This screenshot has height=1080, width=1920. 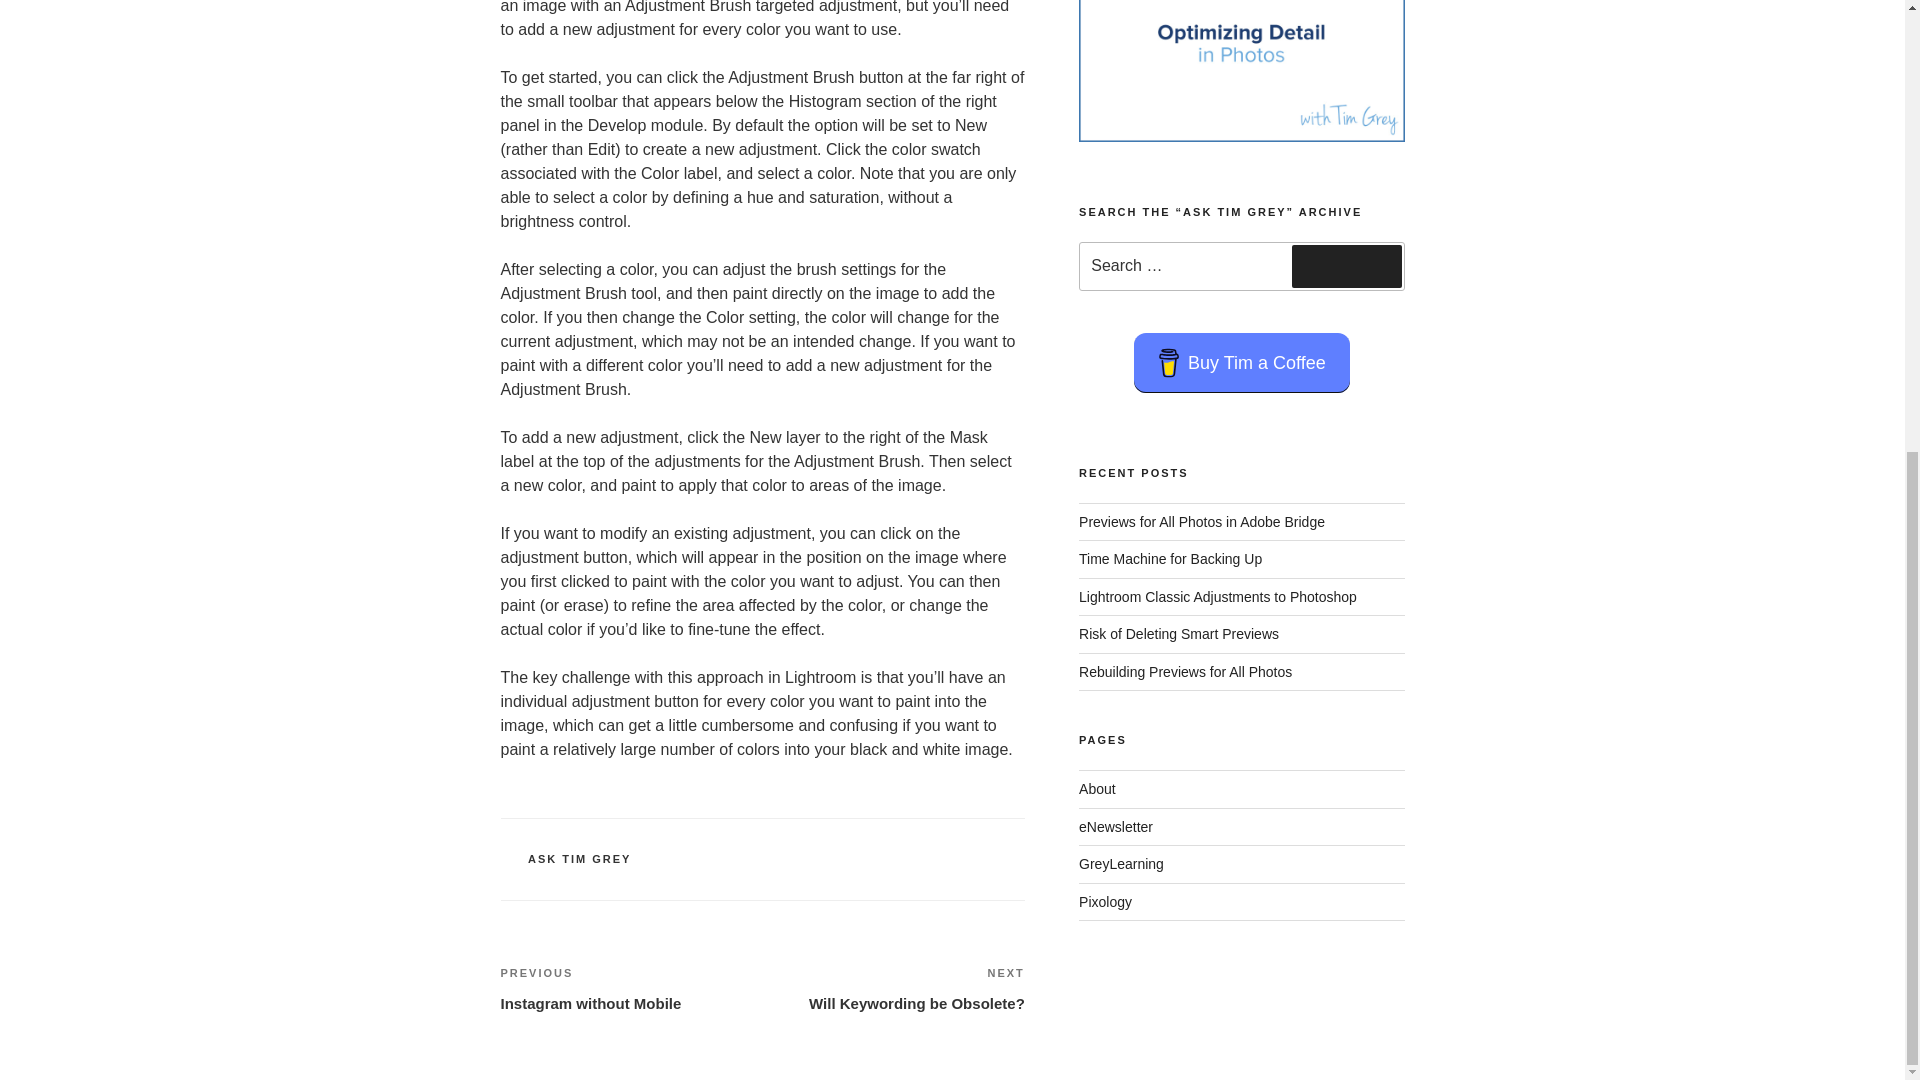 I want to click on Previews for All Photos in Adobe Bridge, so click(x=1346, y=266).